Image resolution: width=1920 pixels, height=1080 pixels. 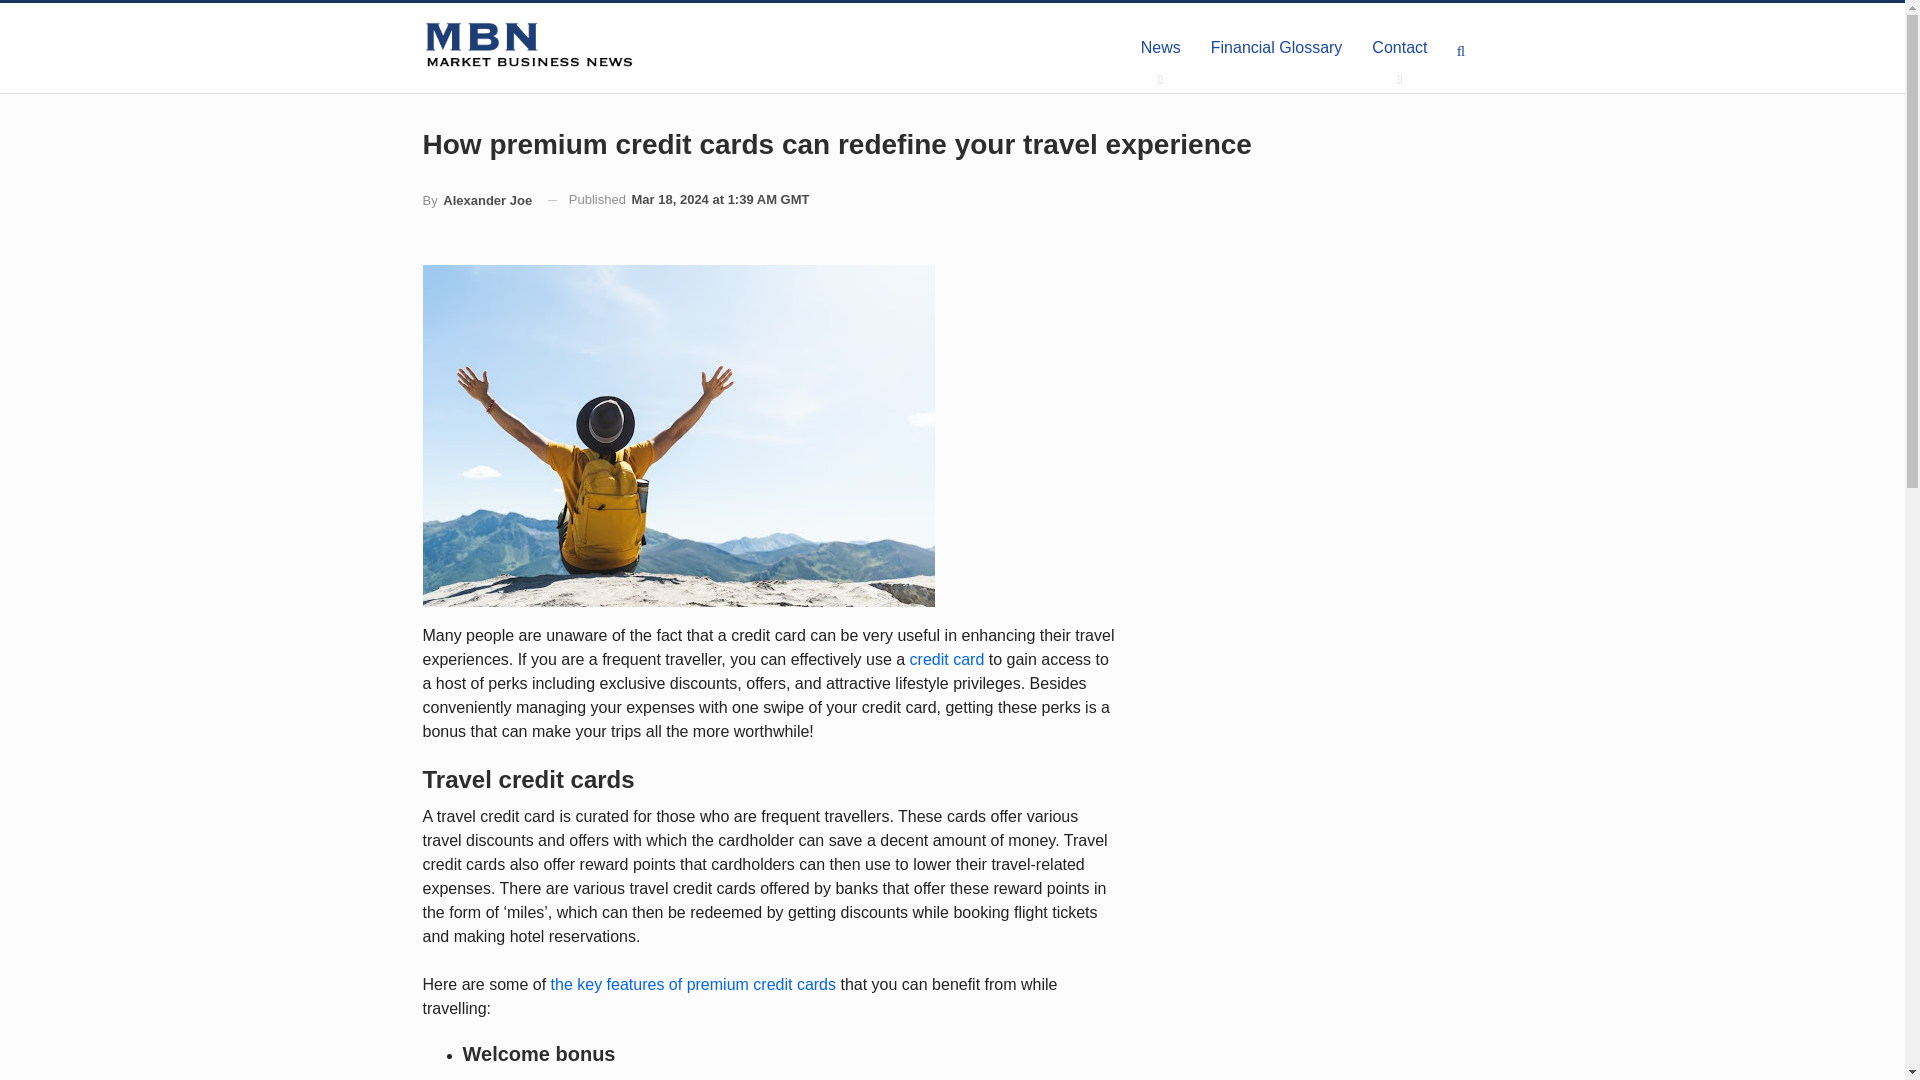 What do you see at coordinates (947, 660) in the screenshot?
I see `credit card` at bounding box center [947, 660].